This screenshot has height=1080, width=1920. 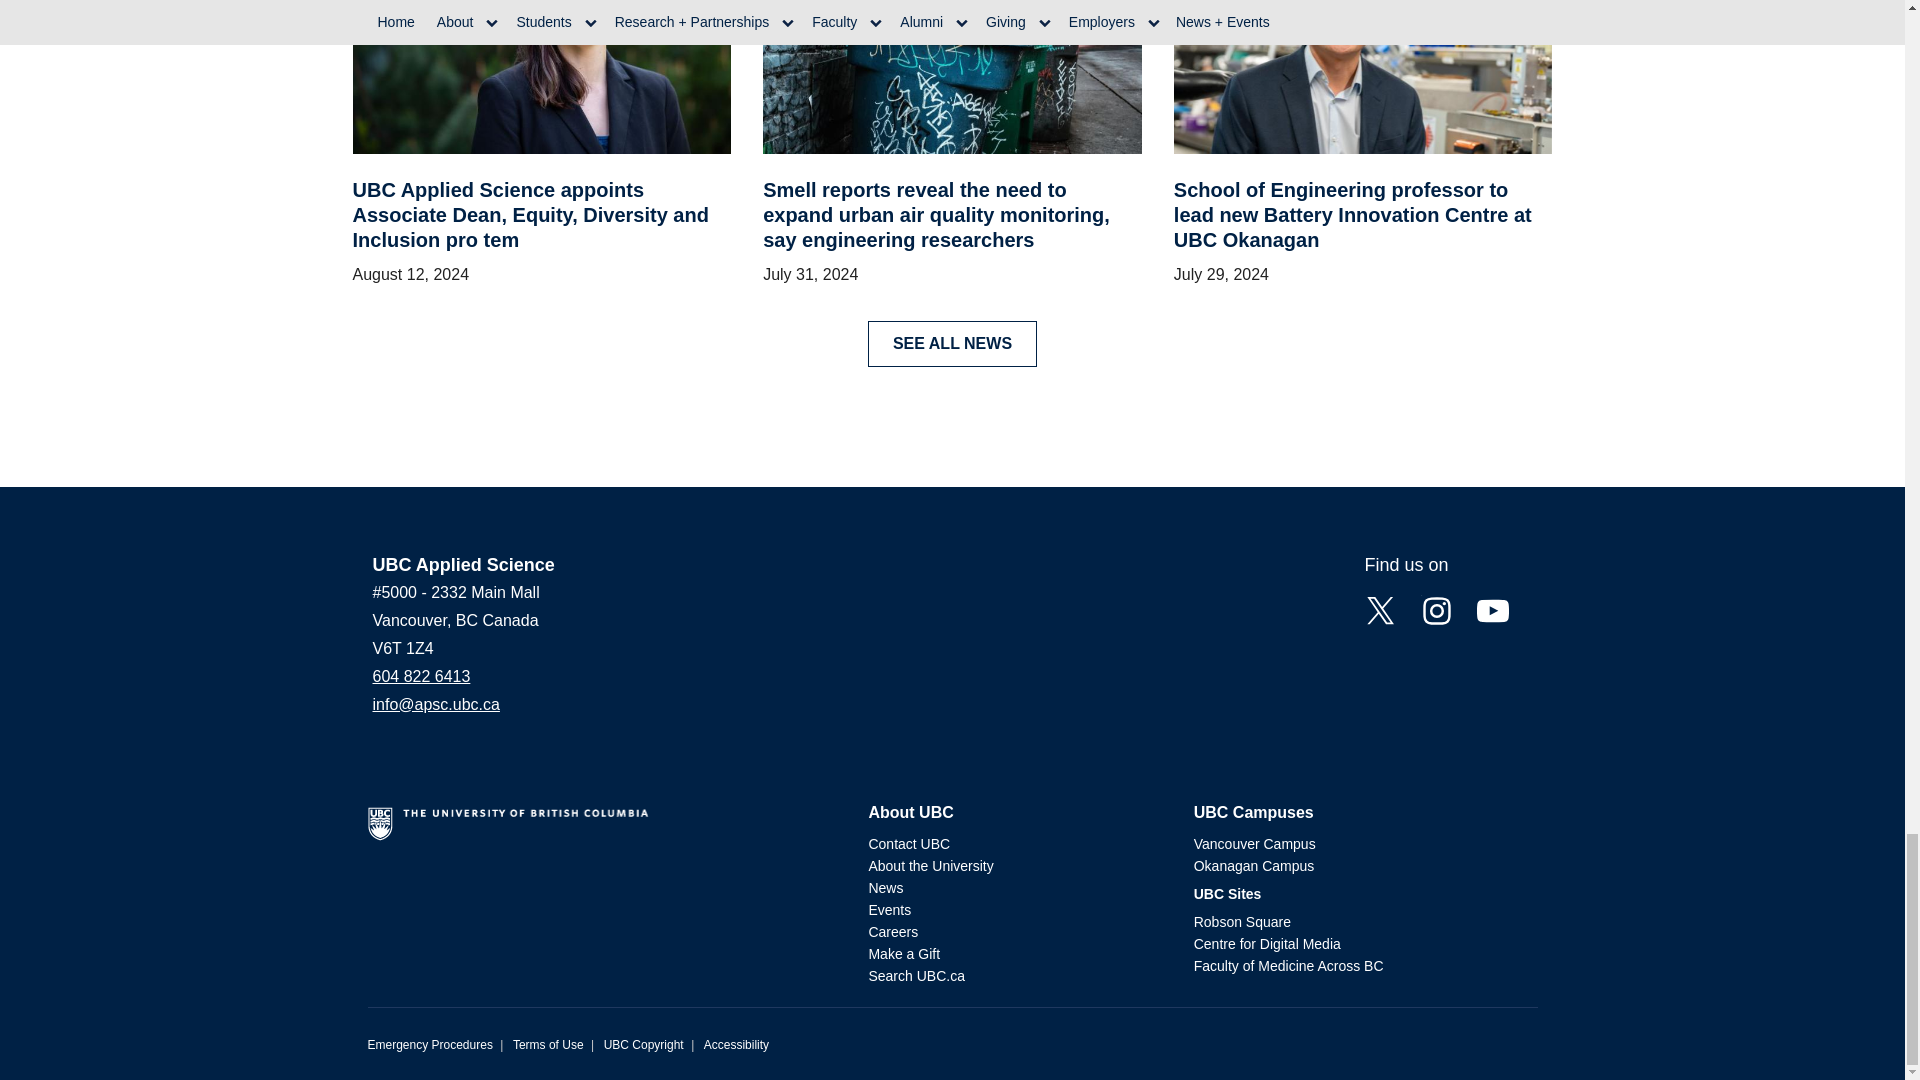 I want to click on Watch us on Youtube, so click(x=1492, y=608).